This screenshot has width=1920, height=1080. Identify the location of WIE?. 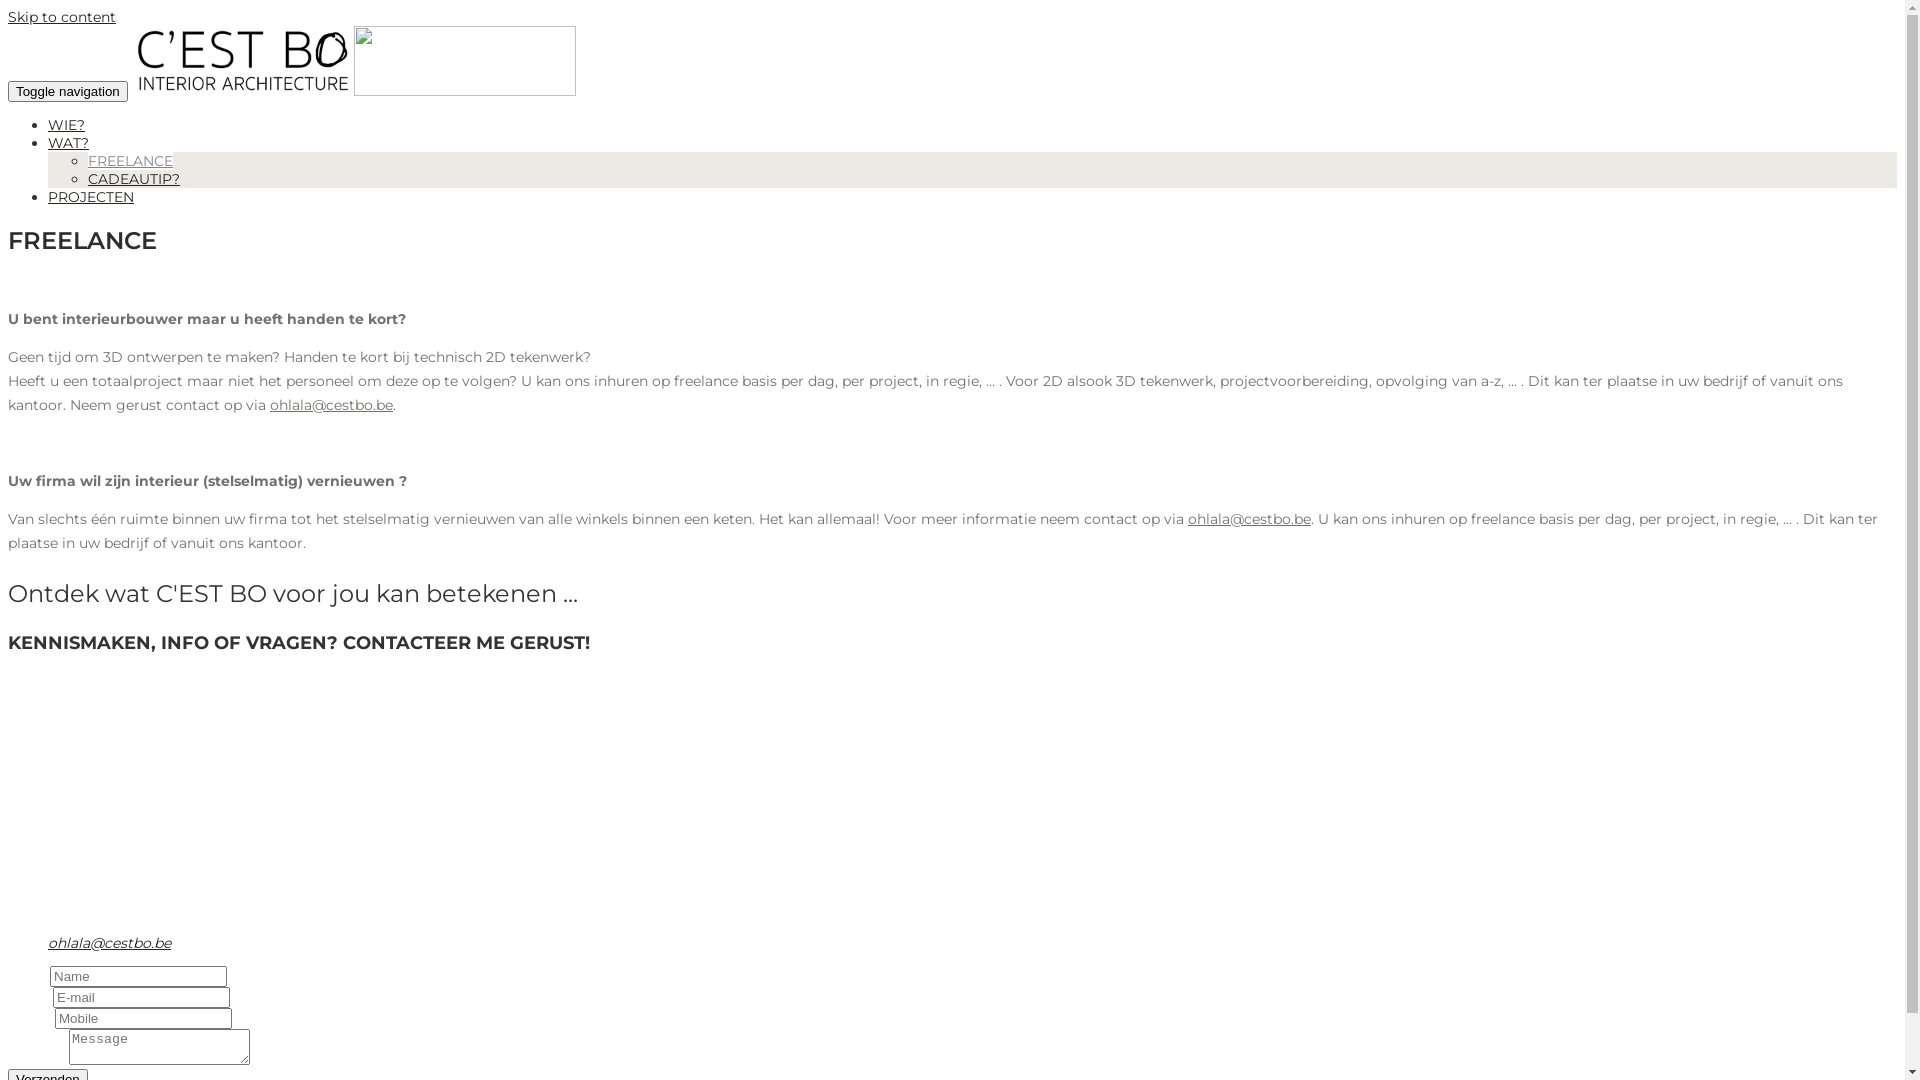
(66, 125).